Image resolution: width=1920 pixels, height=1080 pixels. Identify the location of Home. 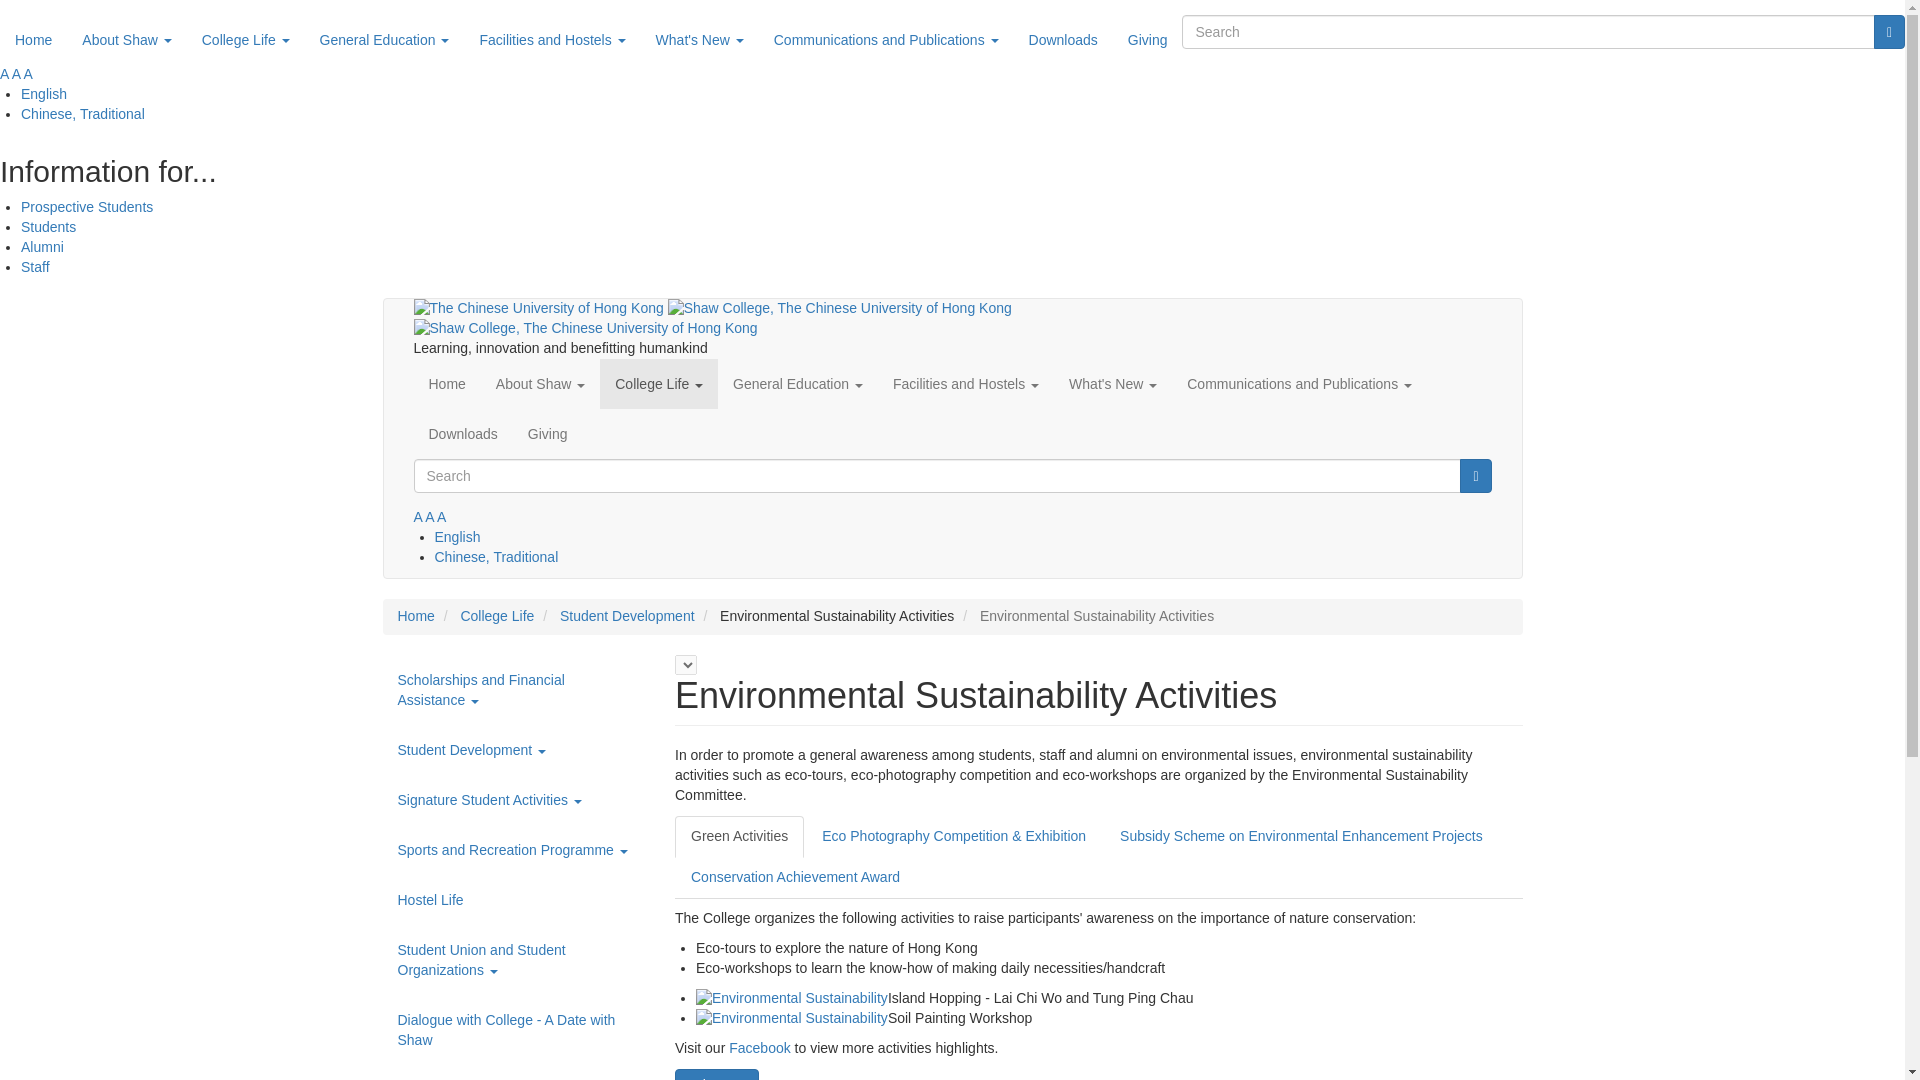
(34, 40).